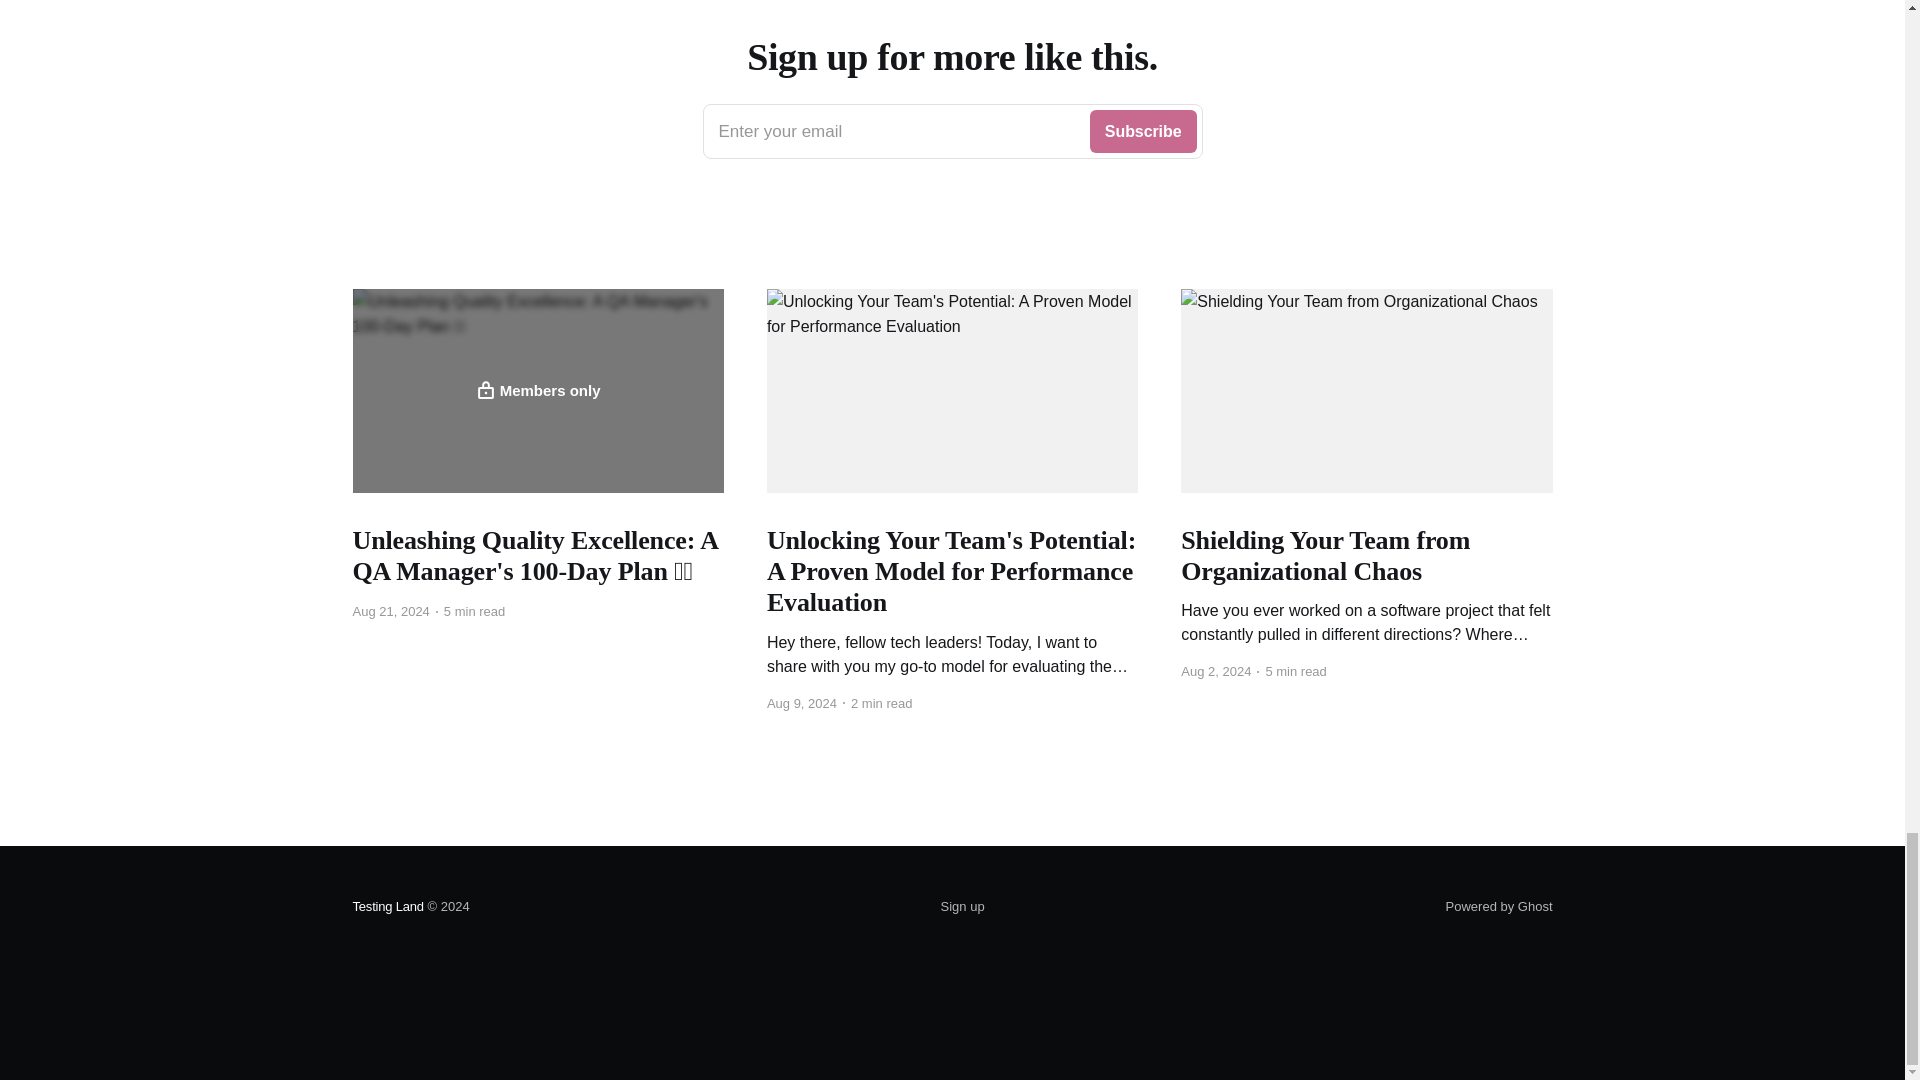 The width and height of the screenshot is (1920, 1080). I want to click on Members only, so click(952, 131).